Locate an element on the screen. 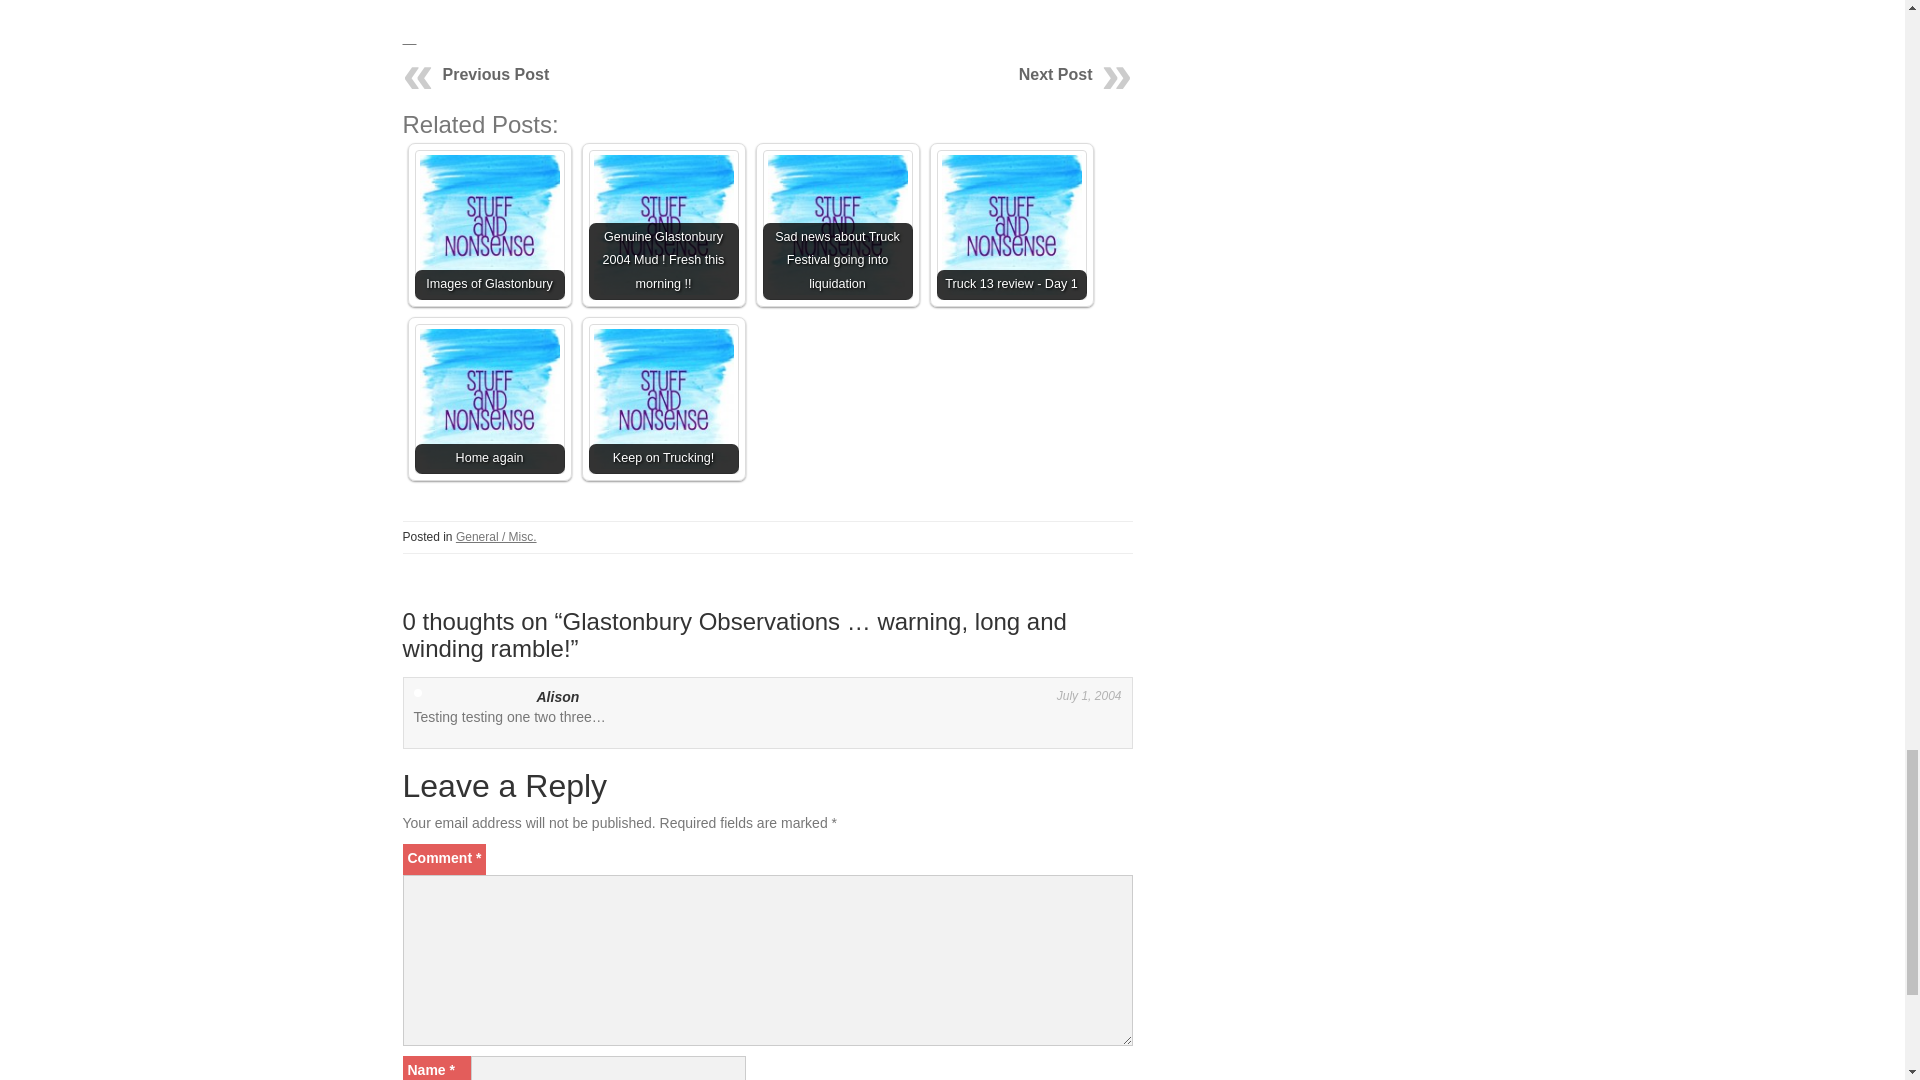 Image resolution: width=1920 pixels, height=1080 pixels. Genuine Glastonbury 2004 Mud ! Fresh this morning !! is located at coordinates (662, 225).